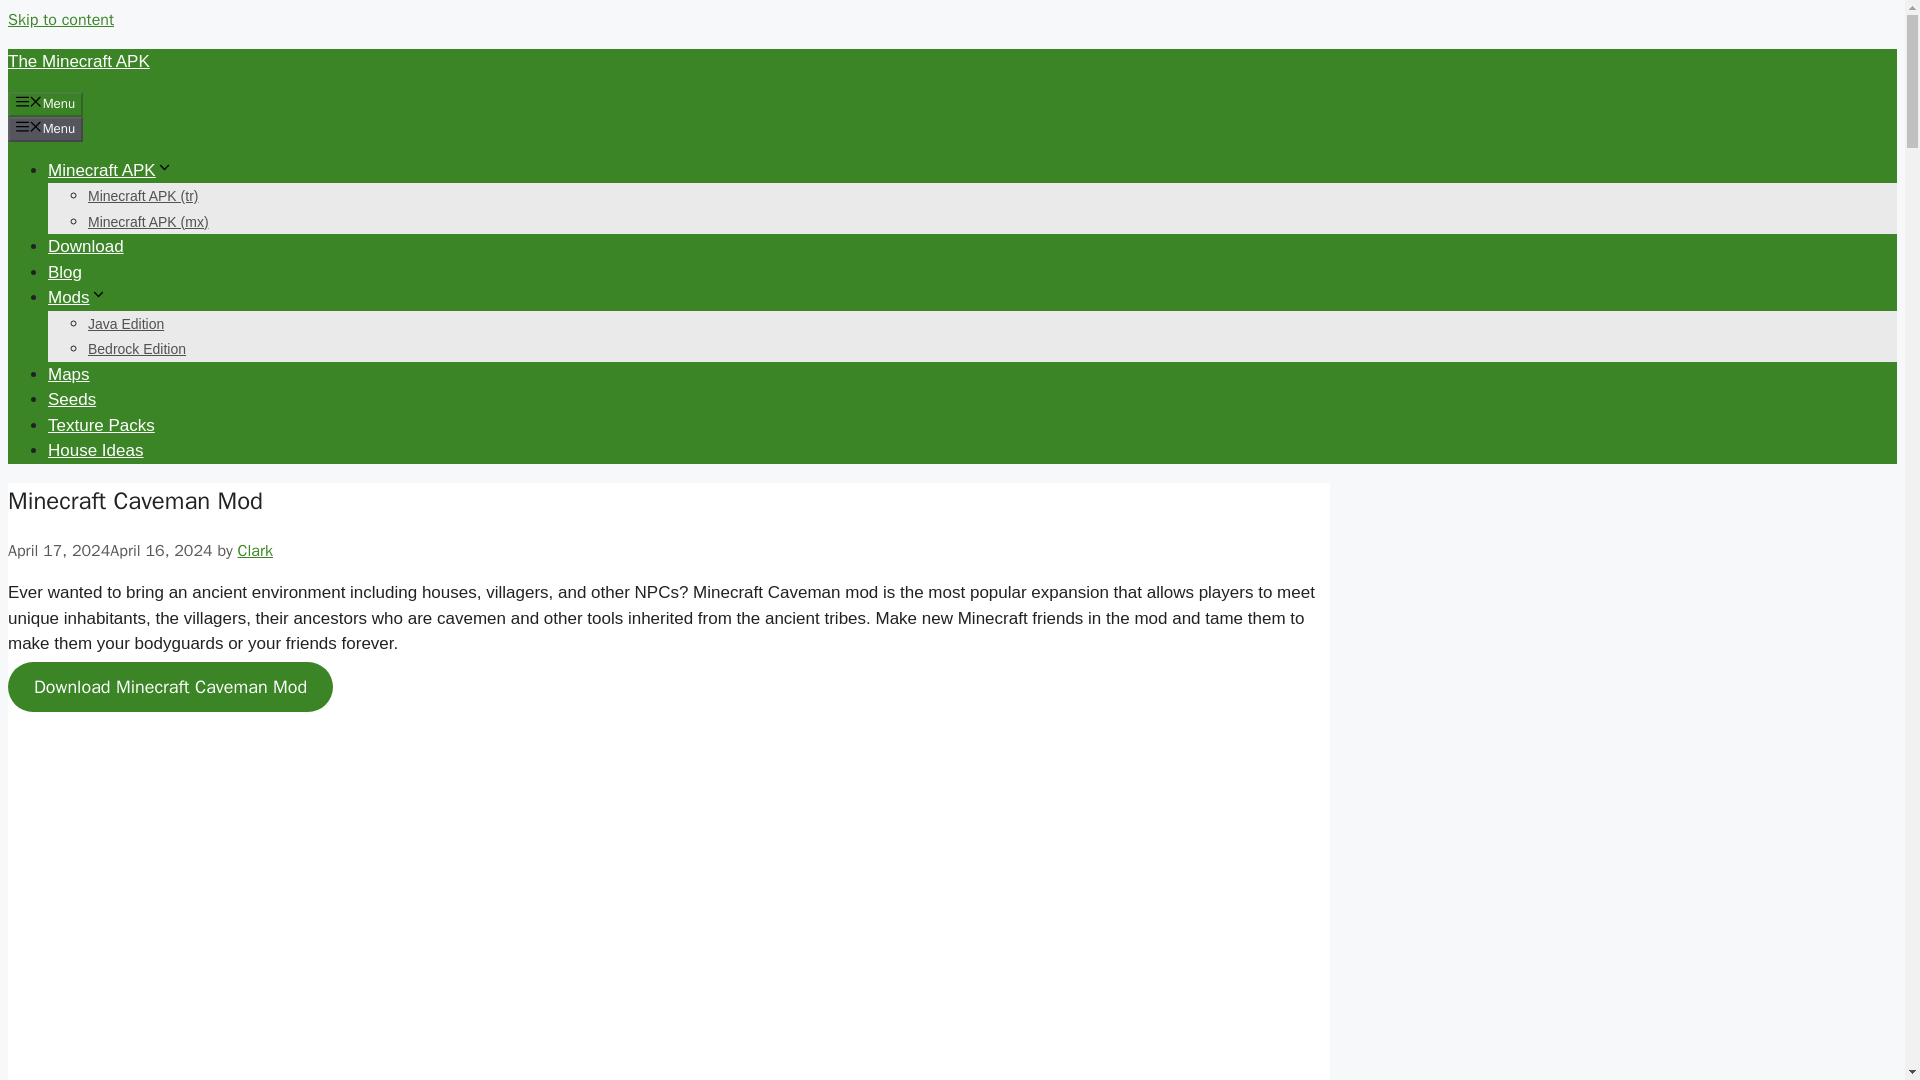 Image resolution: width=1920 pixels, height=1080 pixels. Describe the element at coordinates (60, 20) in the screenshot. I see `Skip to content` at that location.